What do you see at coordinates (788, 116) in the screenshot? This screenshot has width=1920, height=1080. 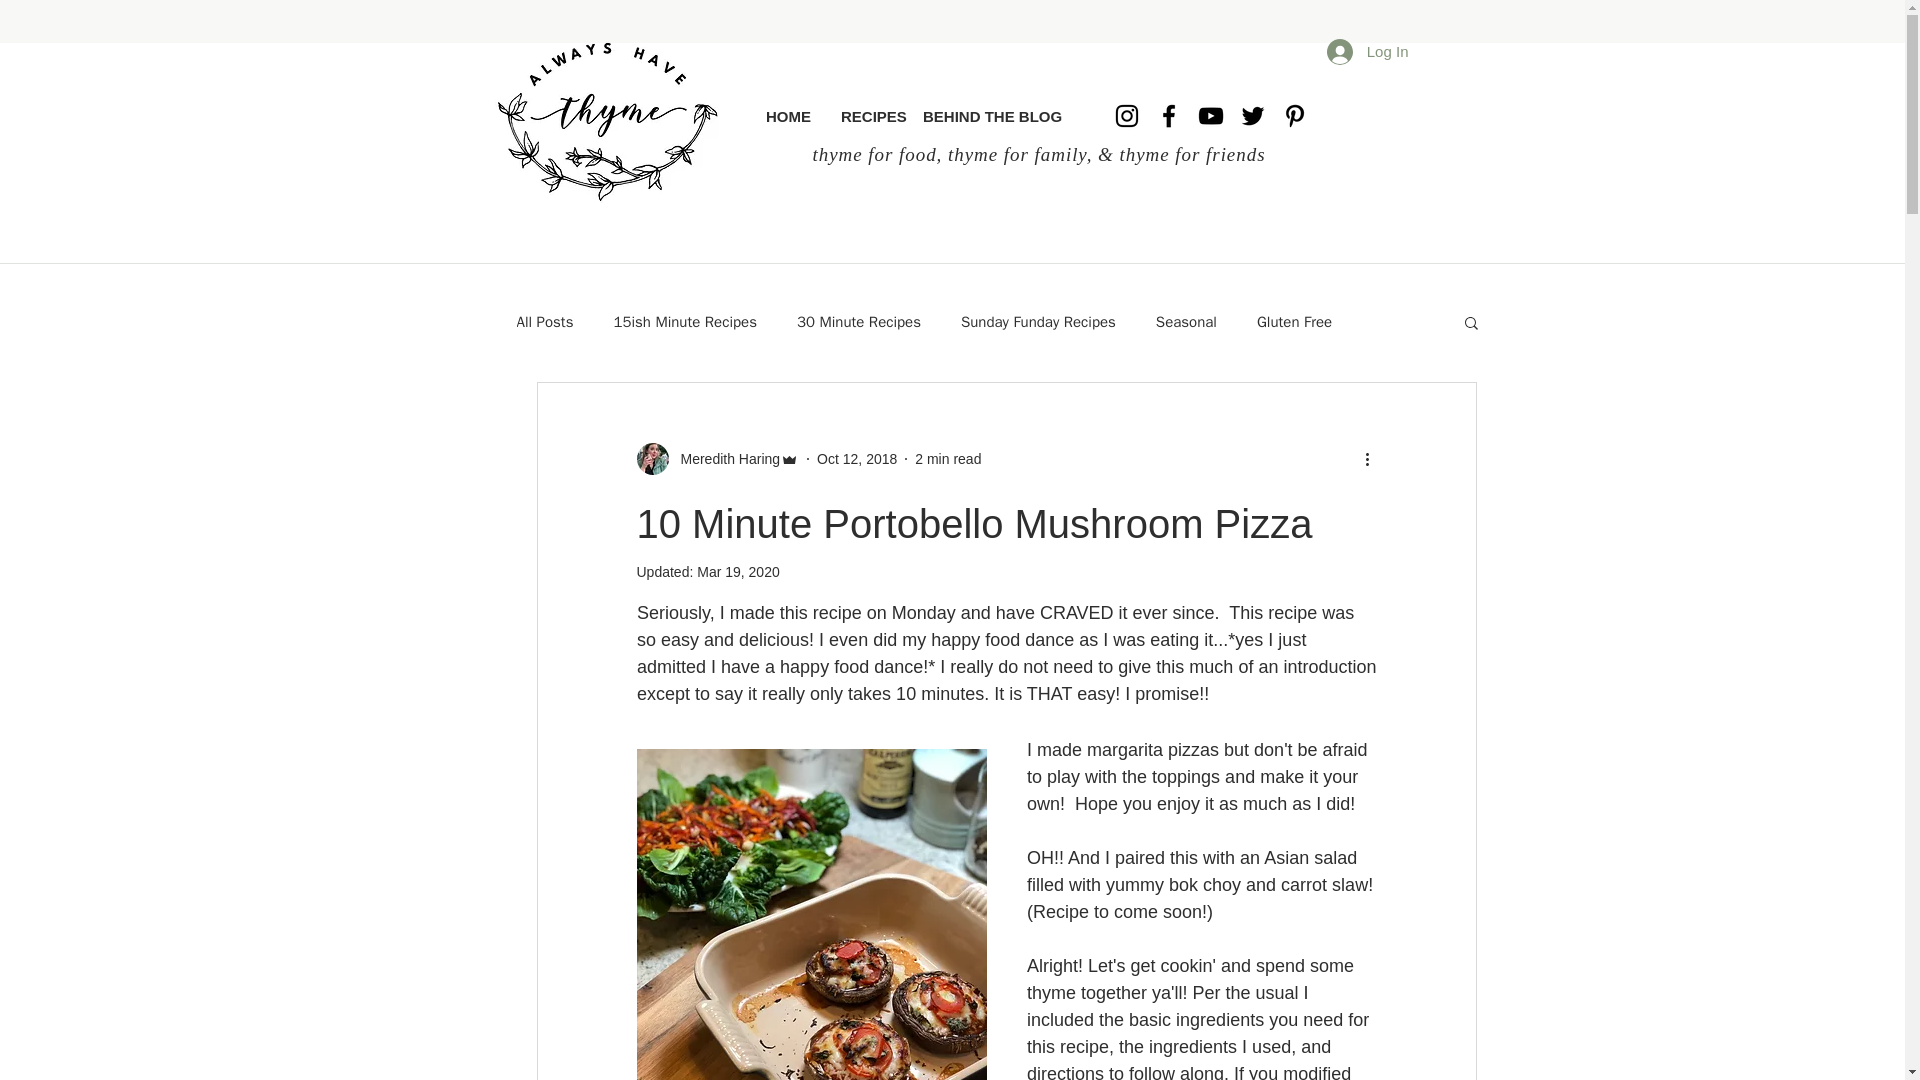 I see `HOME` at bounding box center [788, 116].